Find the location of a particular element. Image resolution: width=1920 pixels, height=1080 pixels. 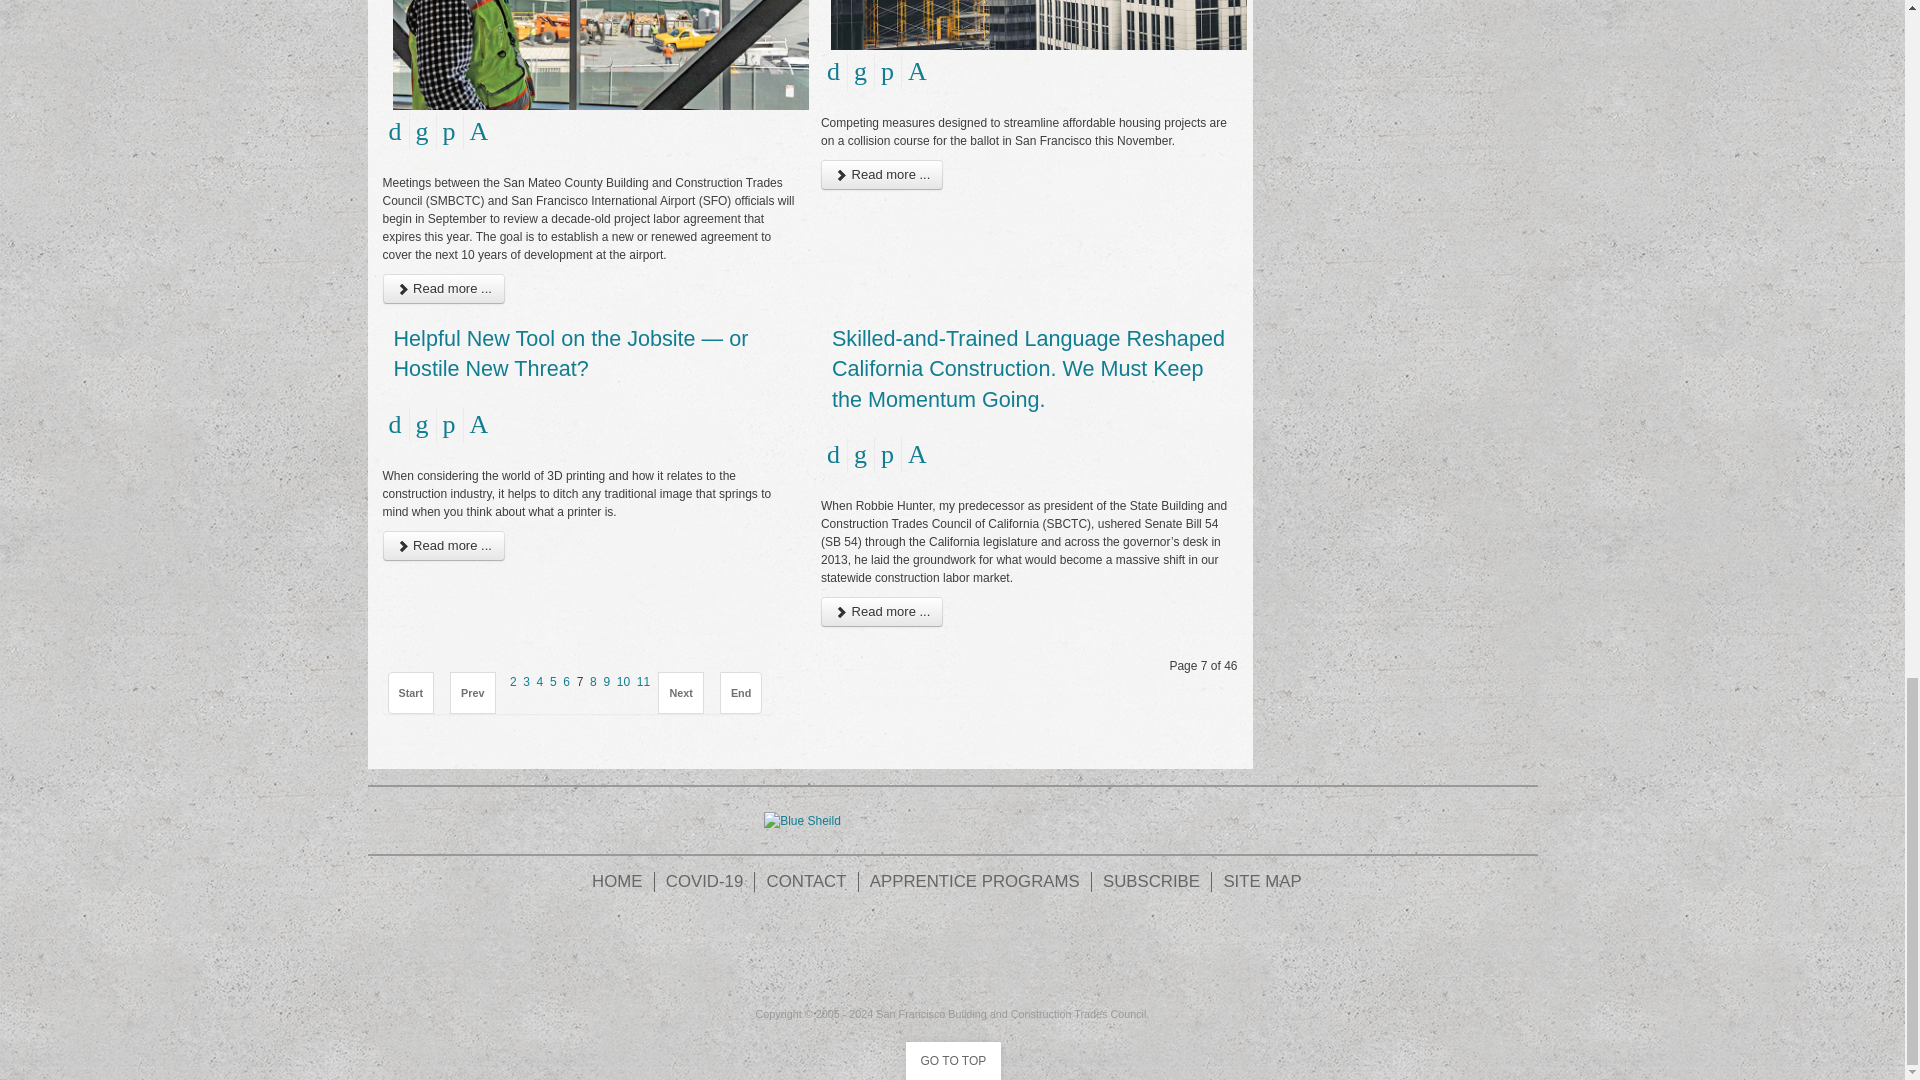

BLUE SHEILD FOOTER BANNER 3 is located at coordinates (802, 820).